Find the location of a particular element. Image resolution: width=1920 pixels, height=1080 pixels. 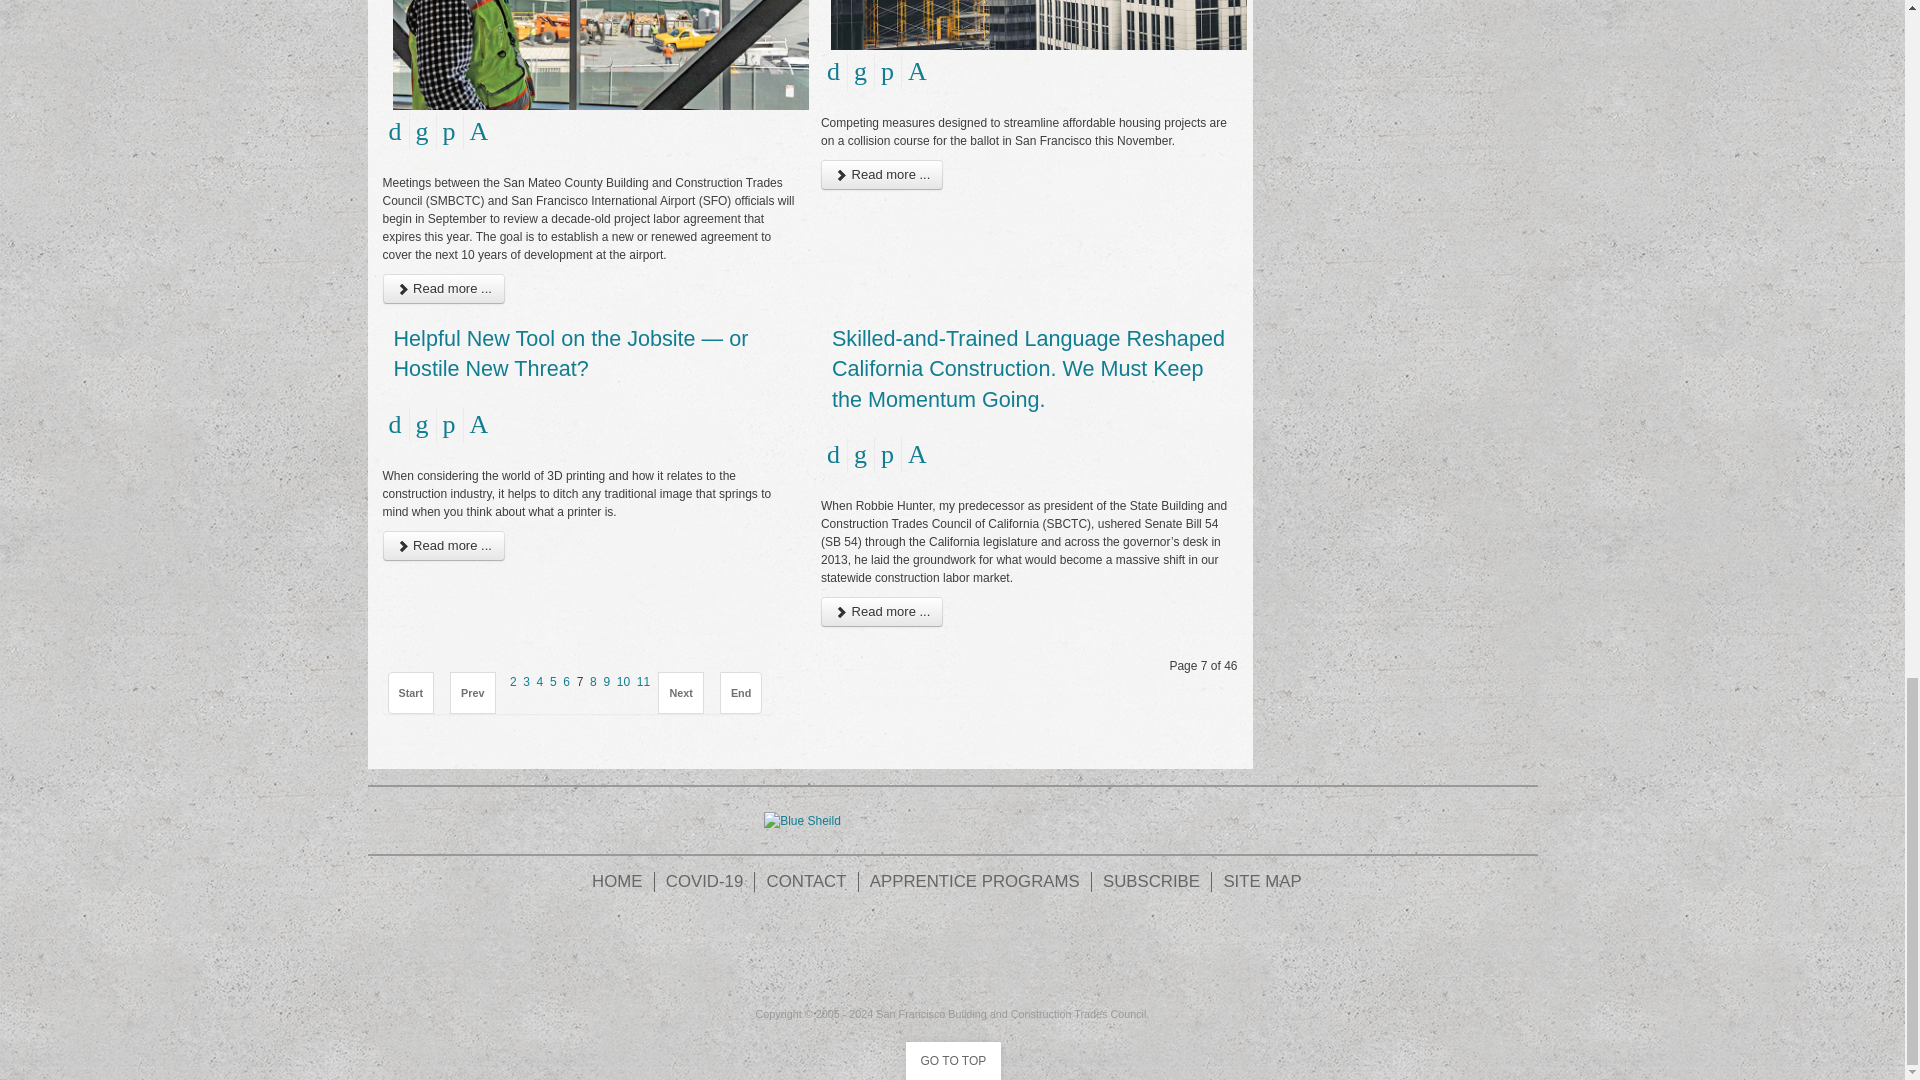

BLUE SHEILD FOOTER BANNER 3 is located at coordinates (802, 820).